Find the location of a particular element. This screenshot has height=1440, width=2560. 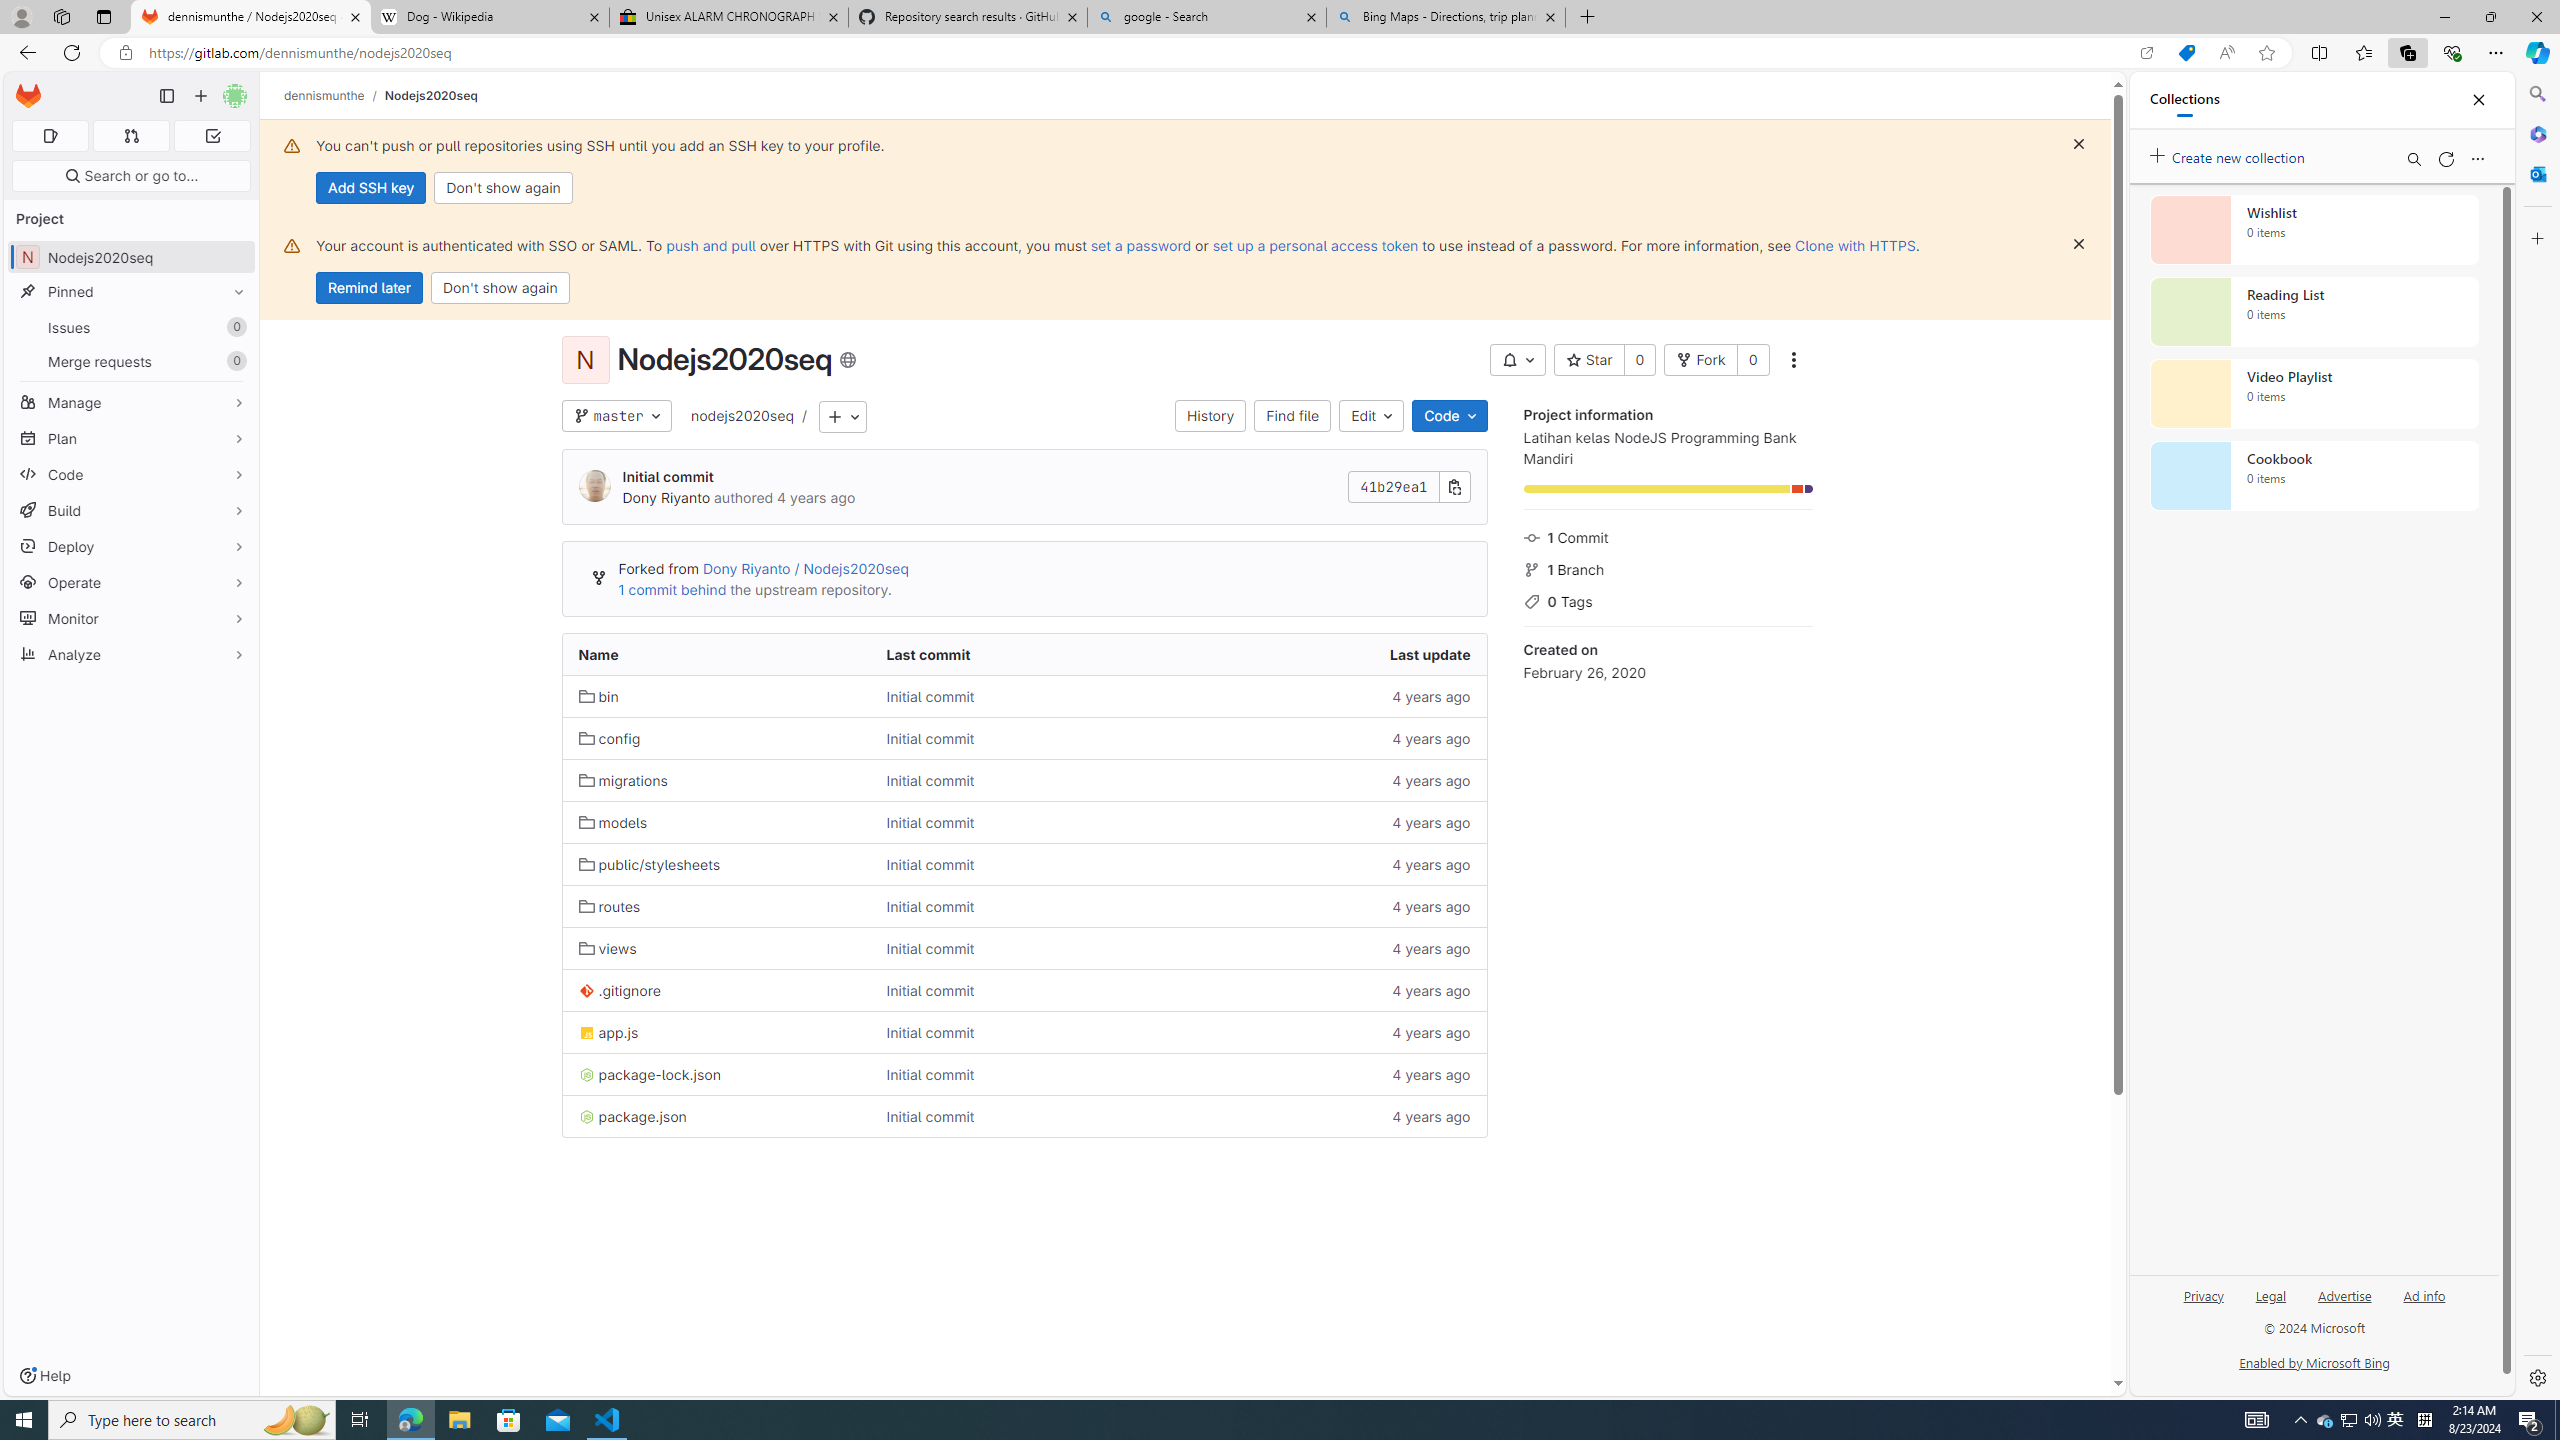

Video Playlist collection, 0 items is located at coordinates (2314, 394).